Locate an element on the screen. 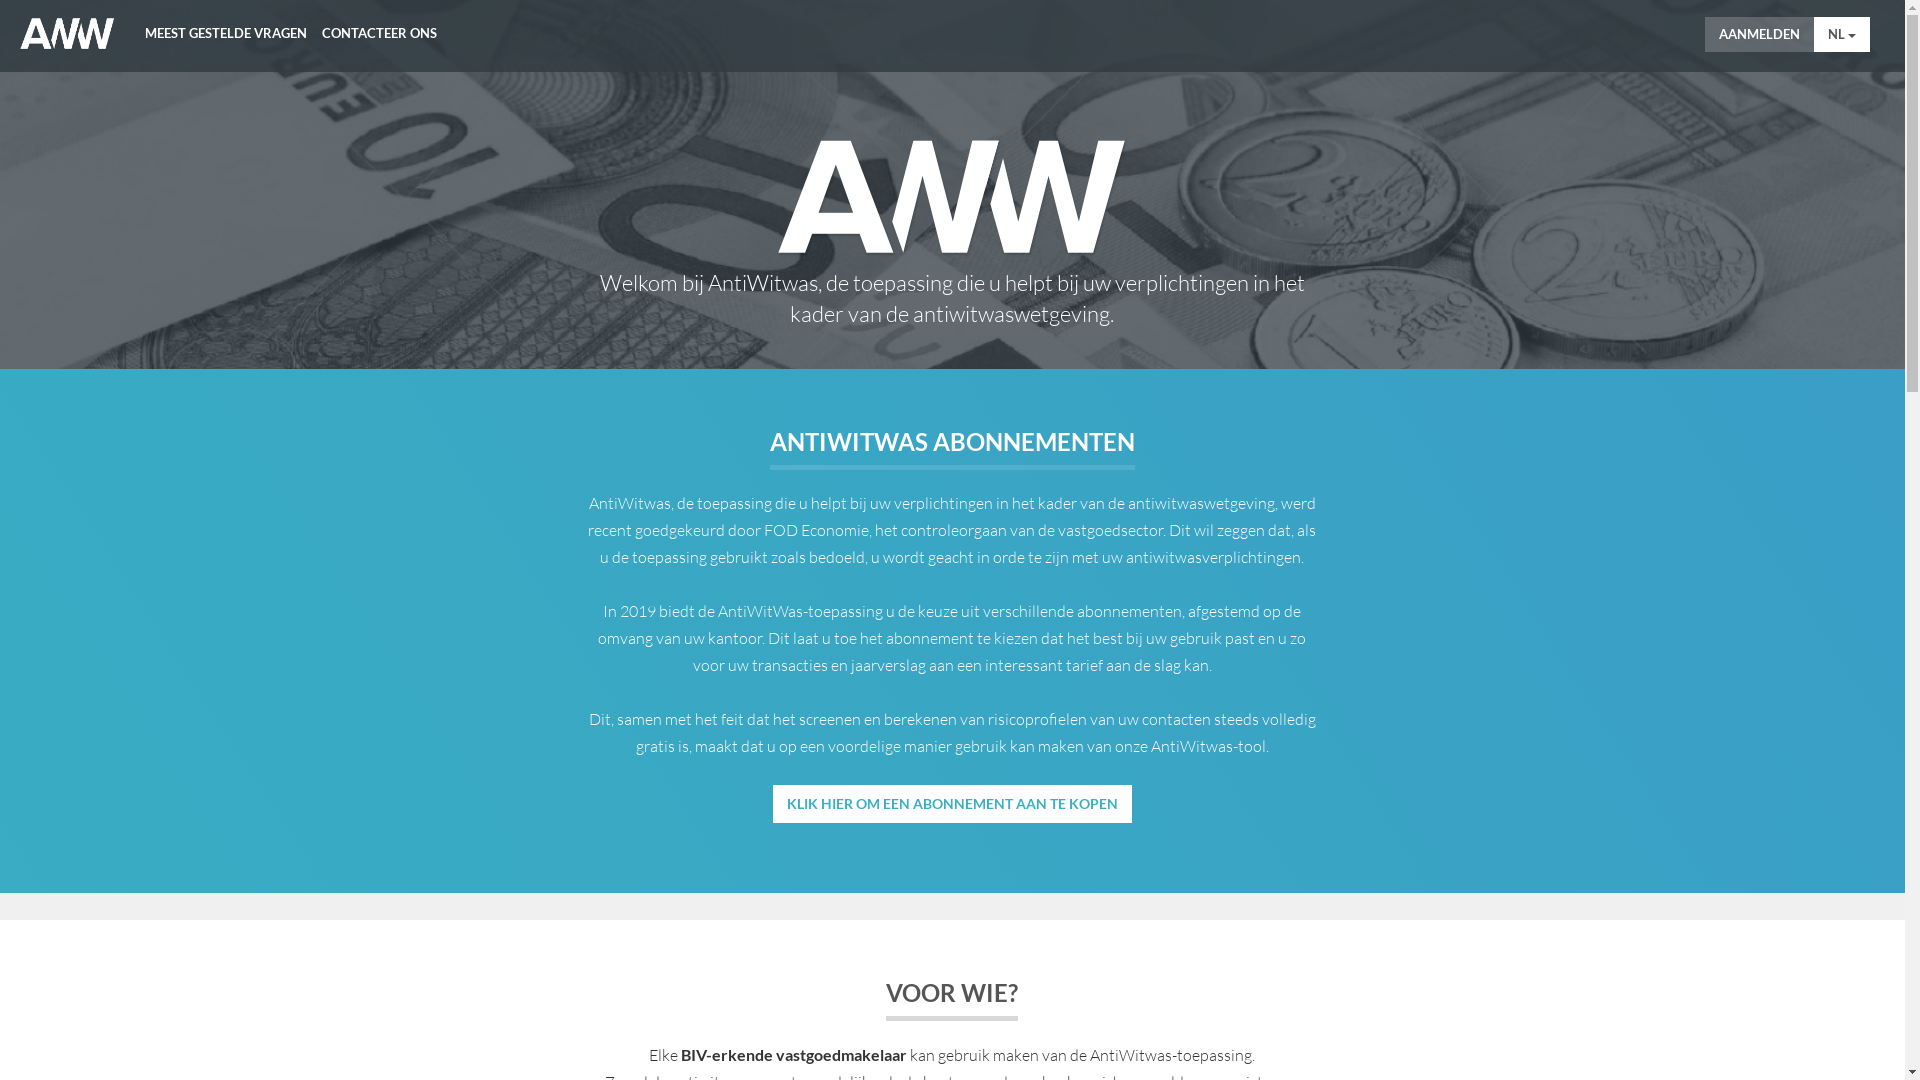 The image size is (1920, 1080). NL is located at coordinates (1842, 34).